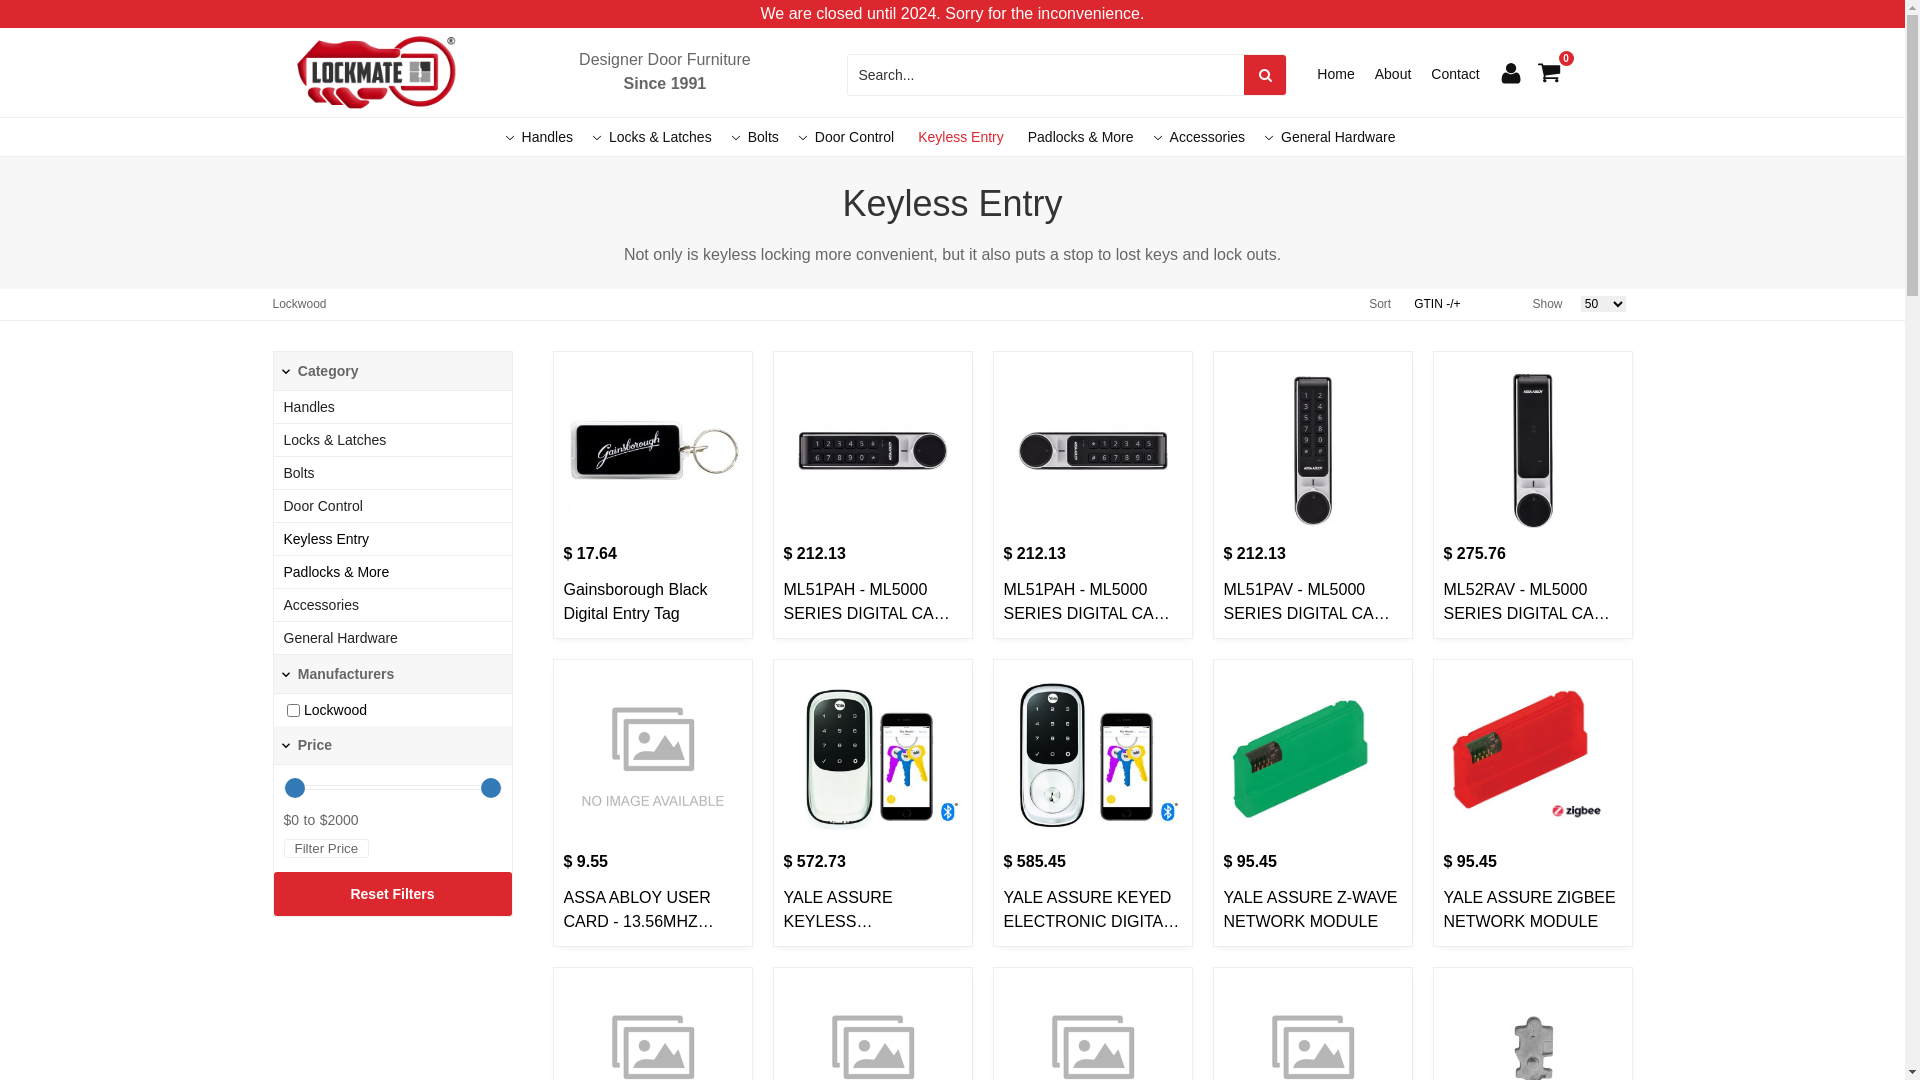 The width and height of the screenshot is (1920, 1080). What do you see at coordinates (327, 539) in the screenshot?
I see `Keyless Entry` at bounding box center [327, 539].